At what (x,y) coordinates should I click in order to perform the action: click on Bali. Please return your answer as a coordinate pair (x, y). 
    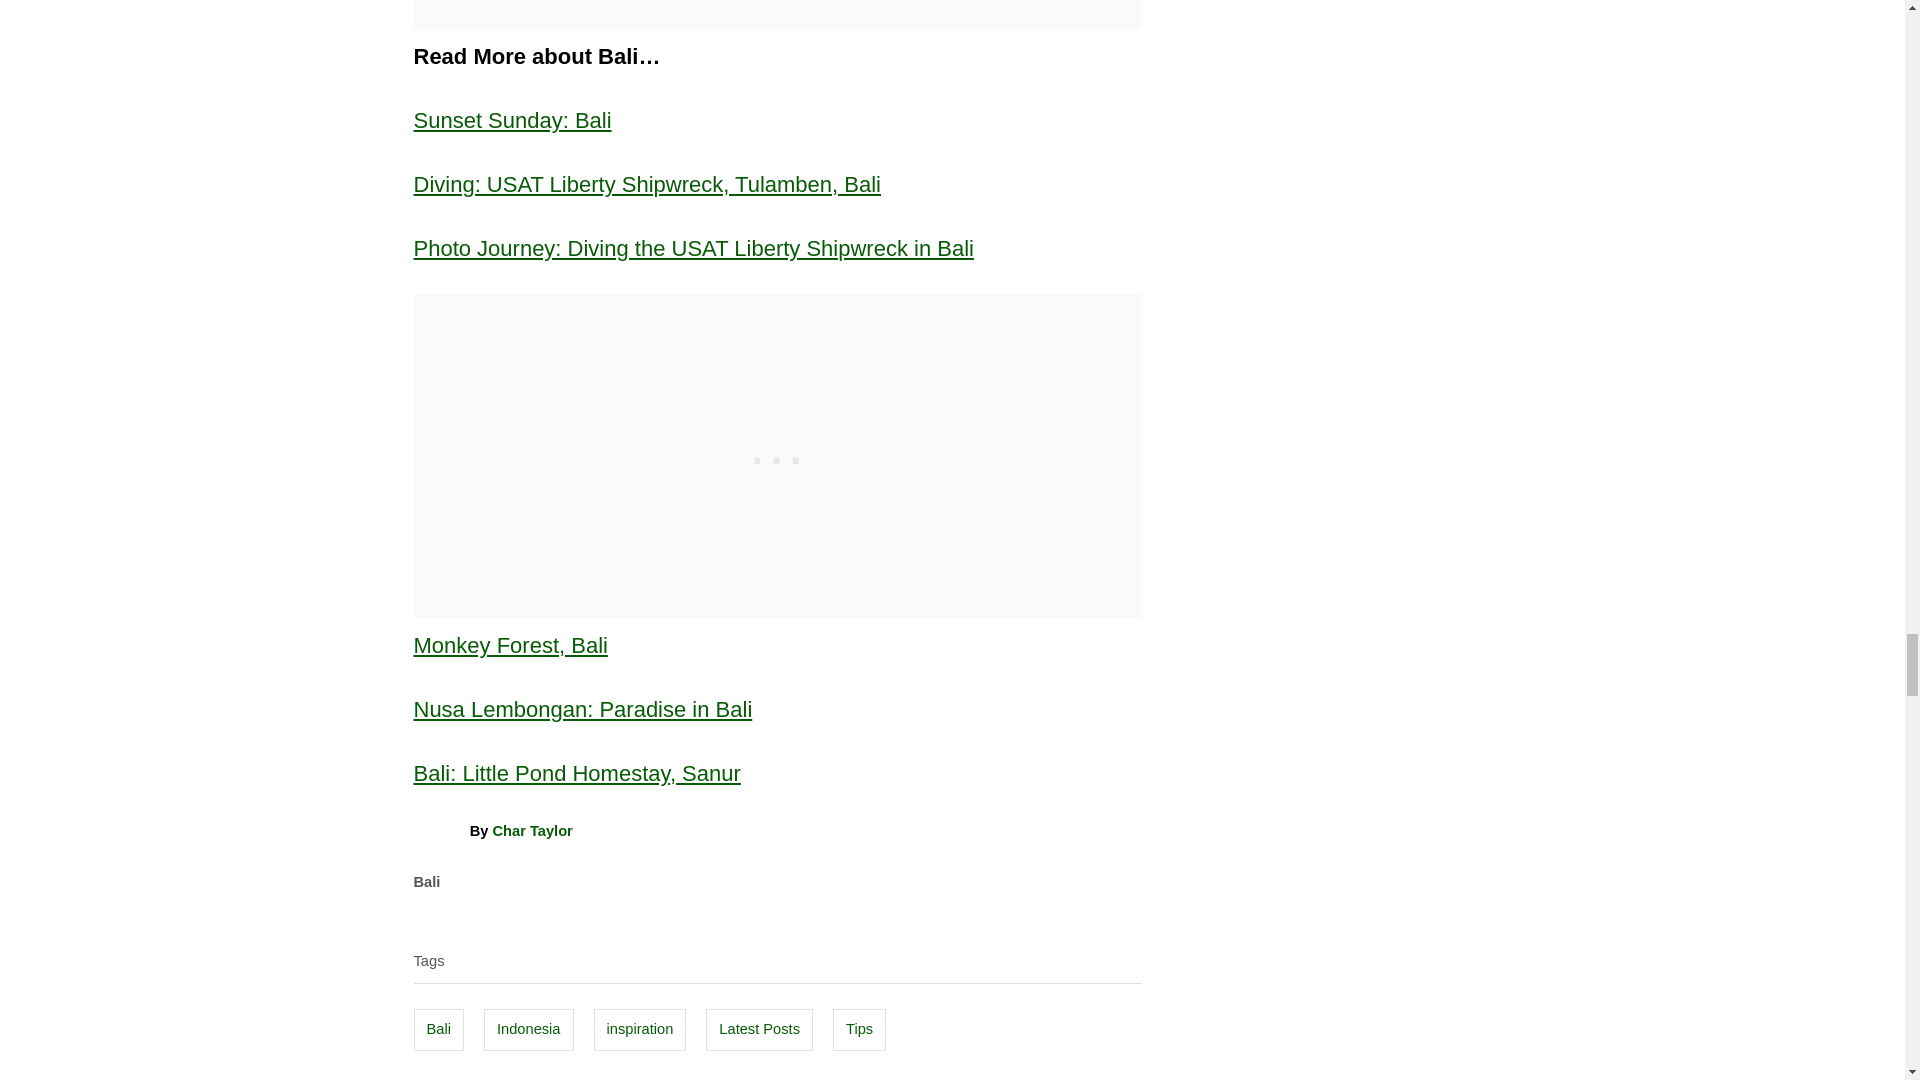
    Looking at the image, I should click on (428, 881).